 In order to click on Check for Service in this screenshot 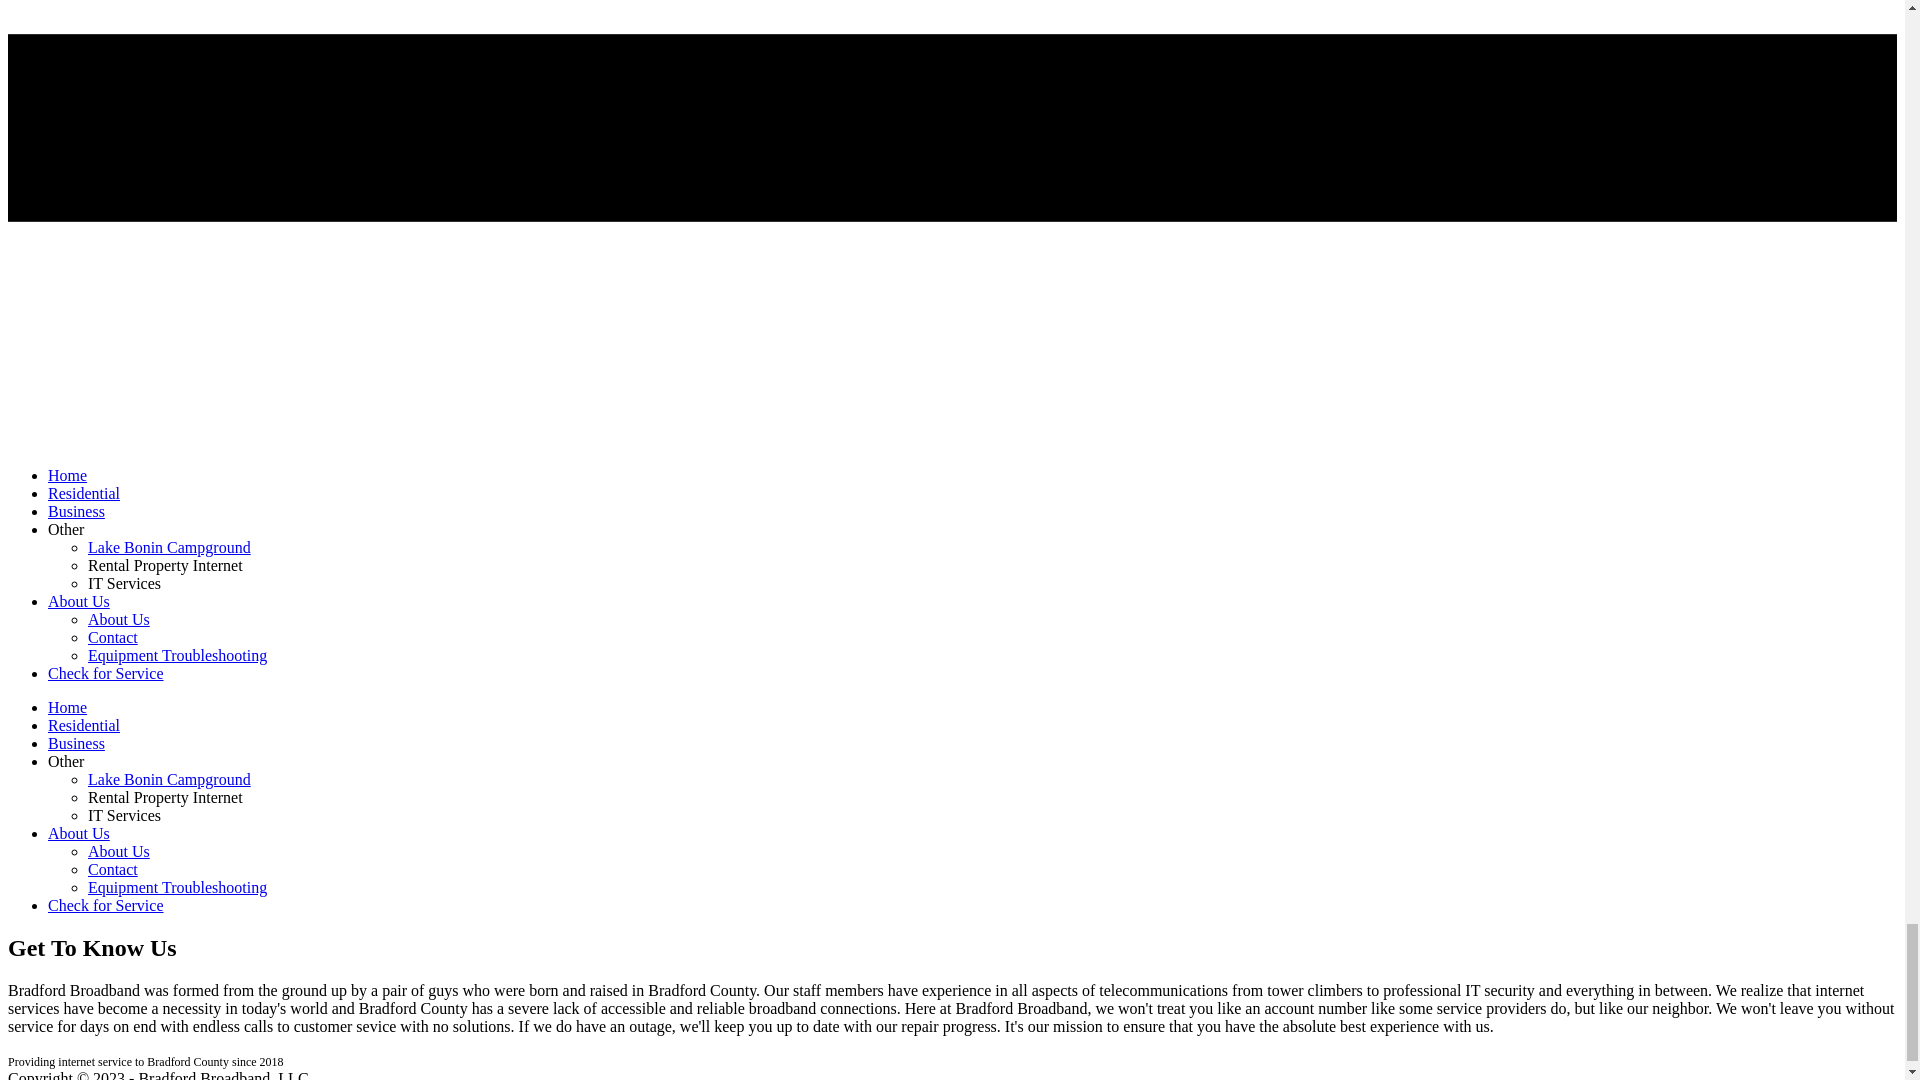, I will do `click(106, 673)`.